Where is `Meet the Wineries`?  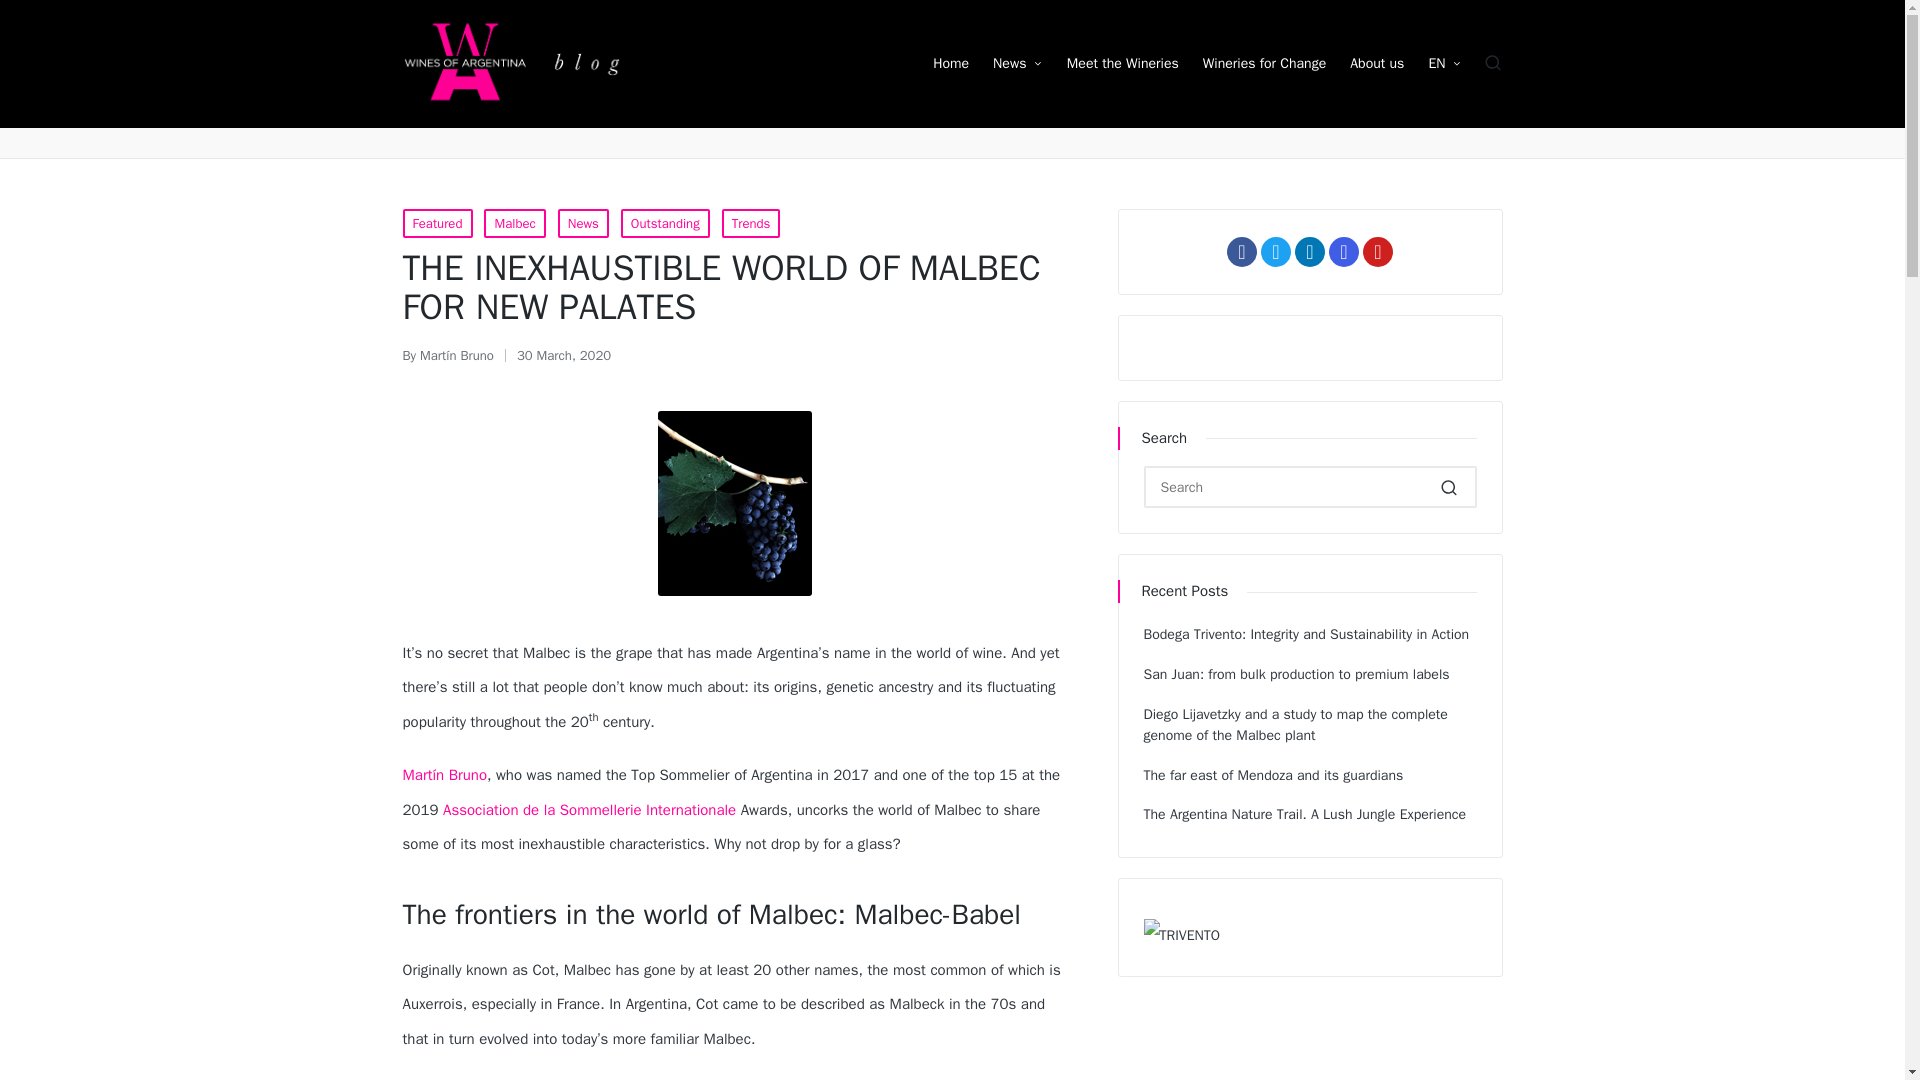
Meet the Wineries is located at coordinates (1122, 63).